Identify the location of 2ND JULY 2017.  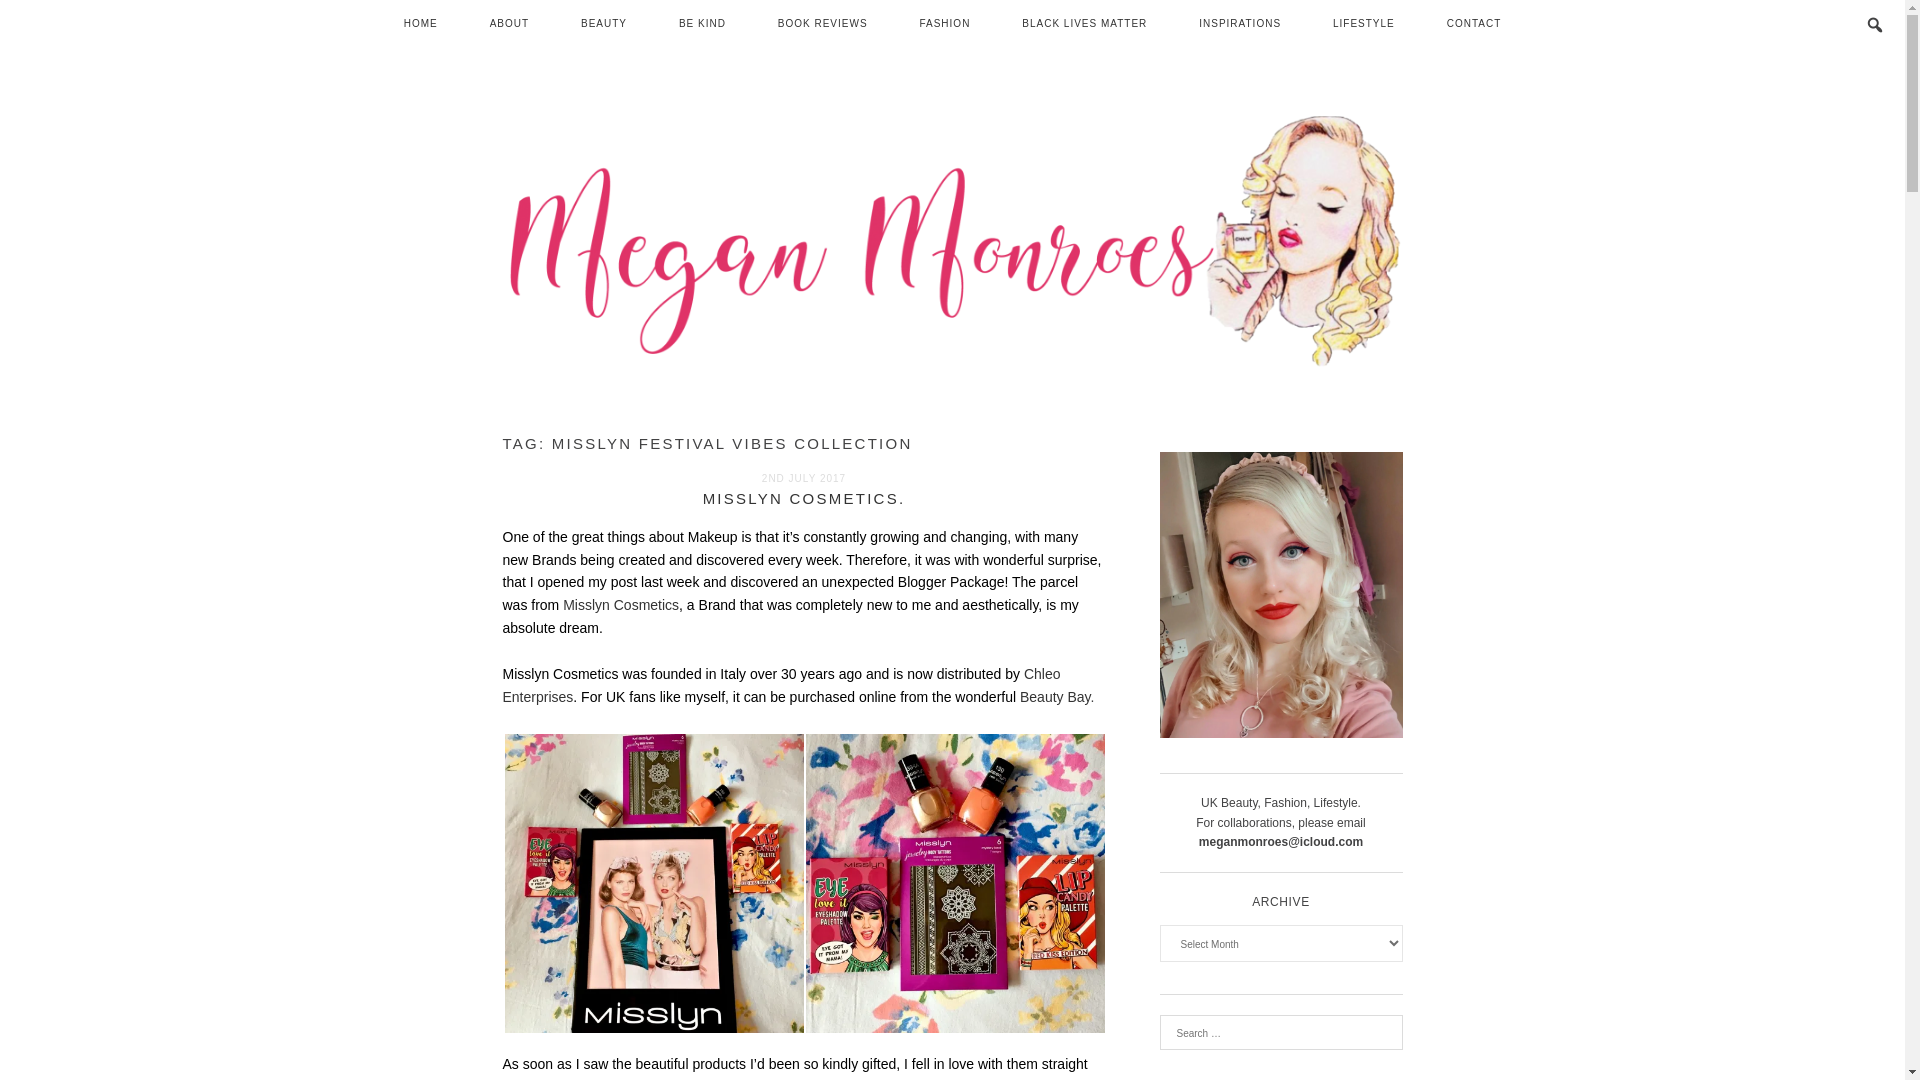
(804, 478).